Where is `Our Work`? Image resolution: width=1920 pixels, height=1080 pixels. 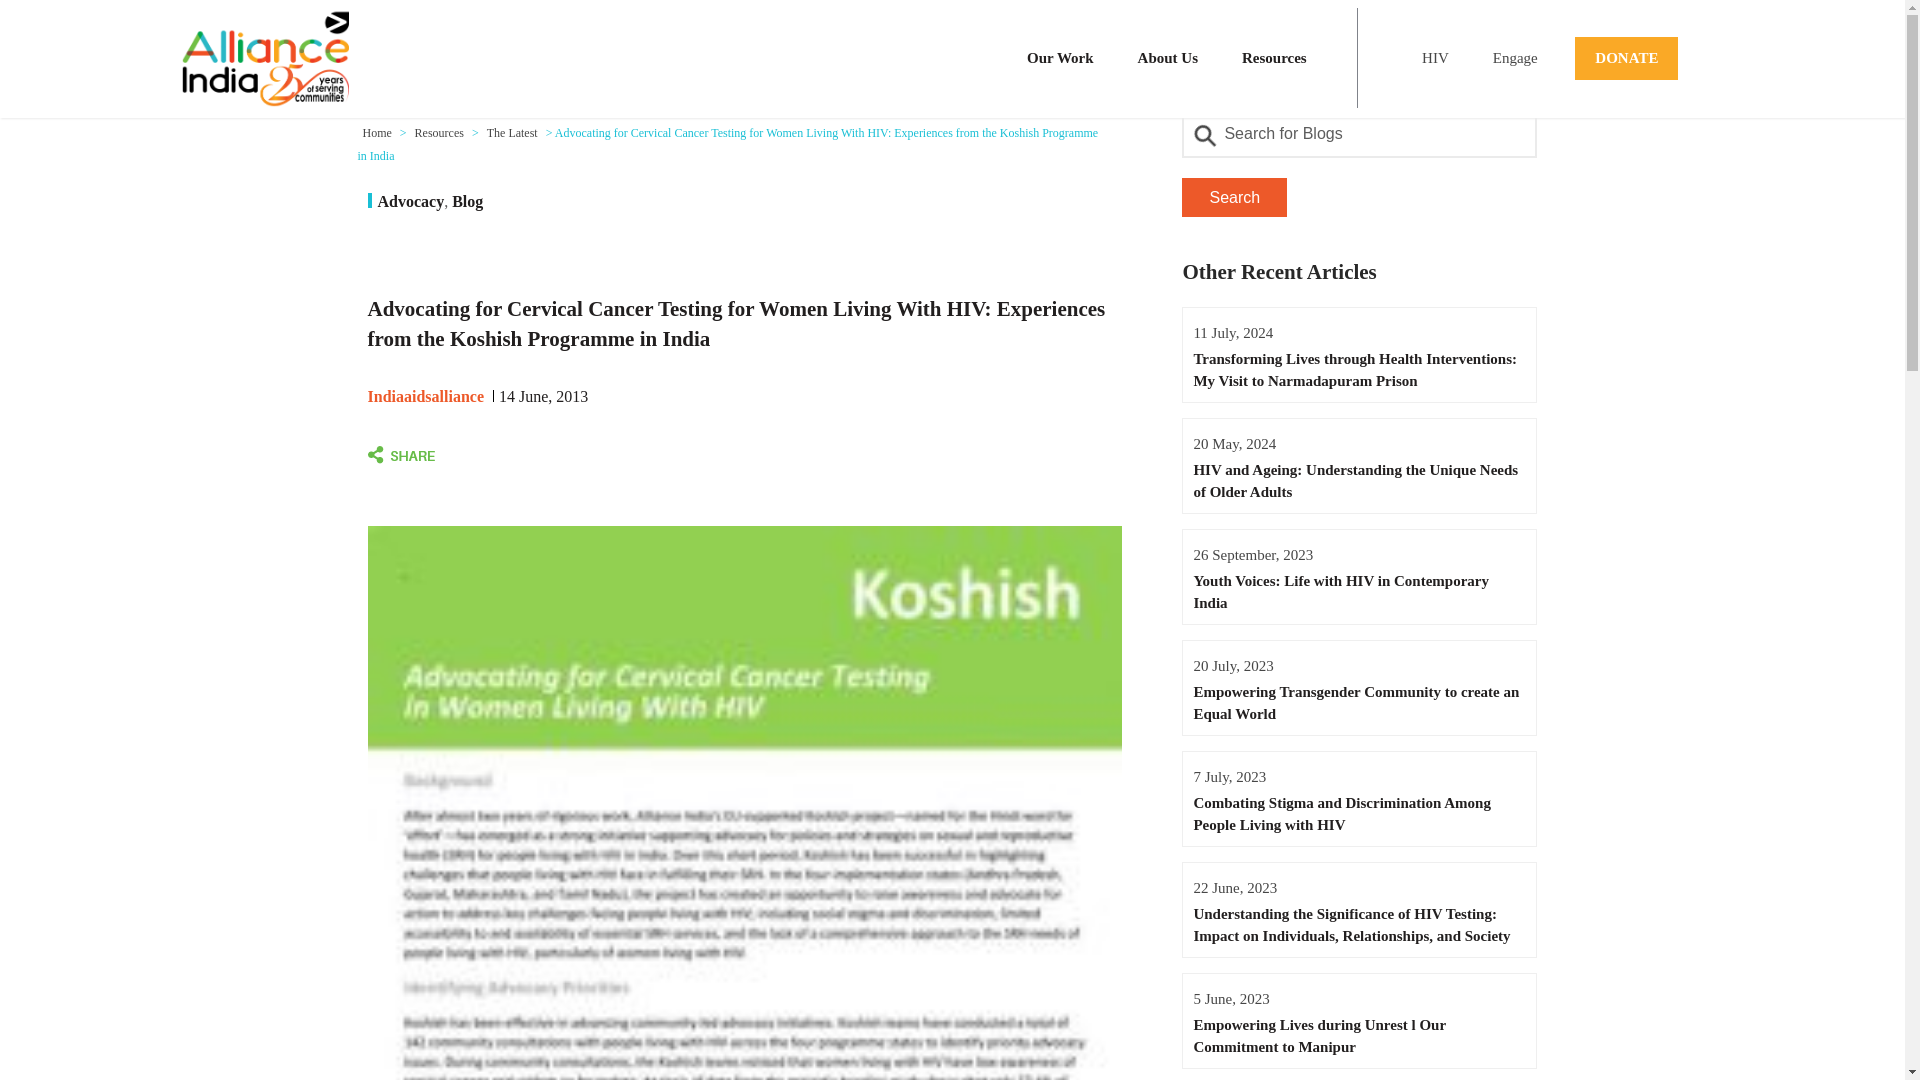 Our Work is located at coordinates (1060, 58).